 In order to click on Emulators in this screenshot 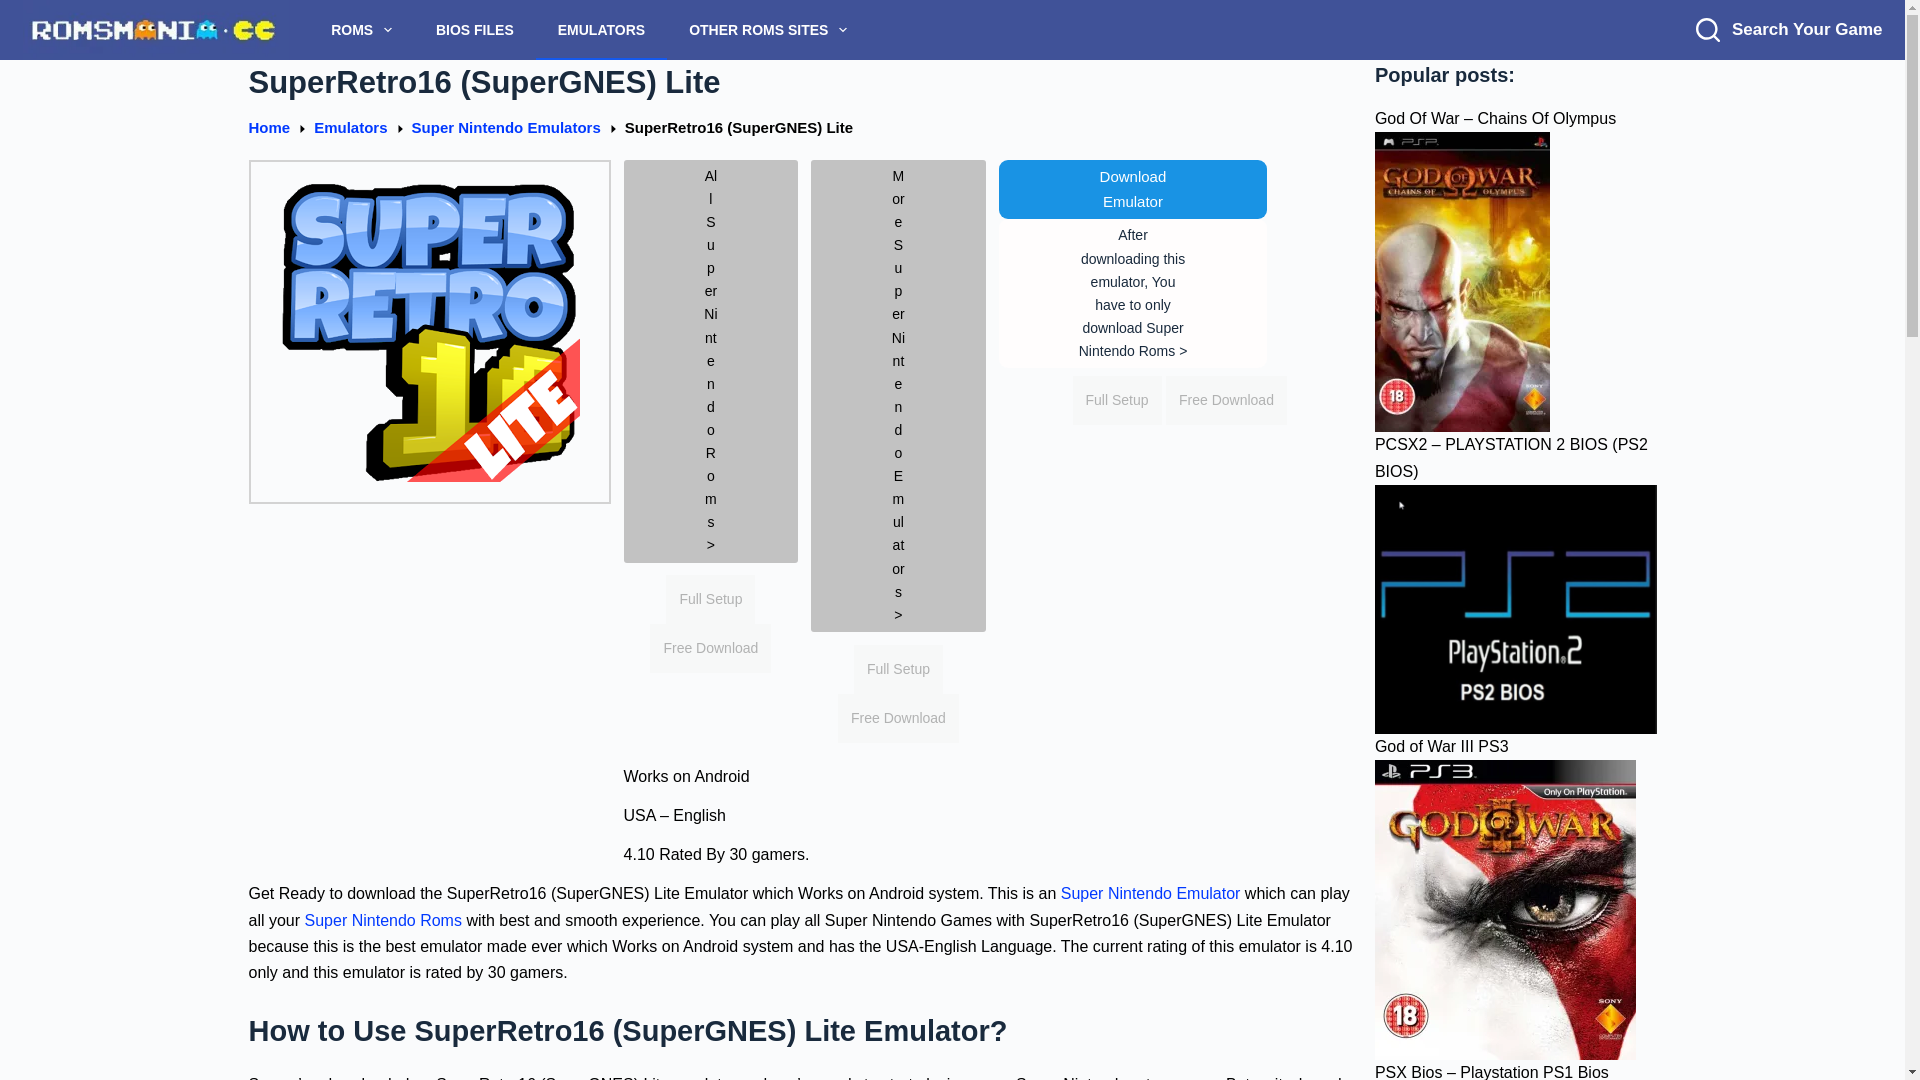, I will do `click(350, 128)`.